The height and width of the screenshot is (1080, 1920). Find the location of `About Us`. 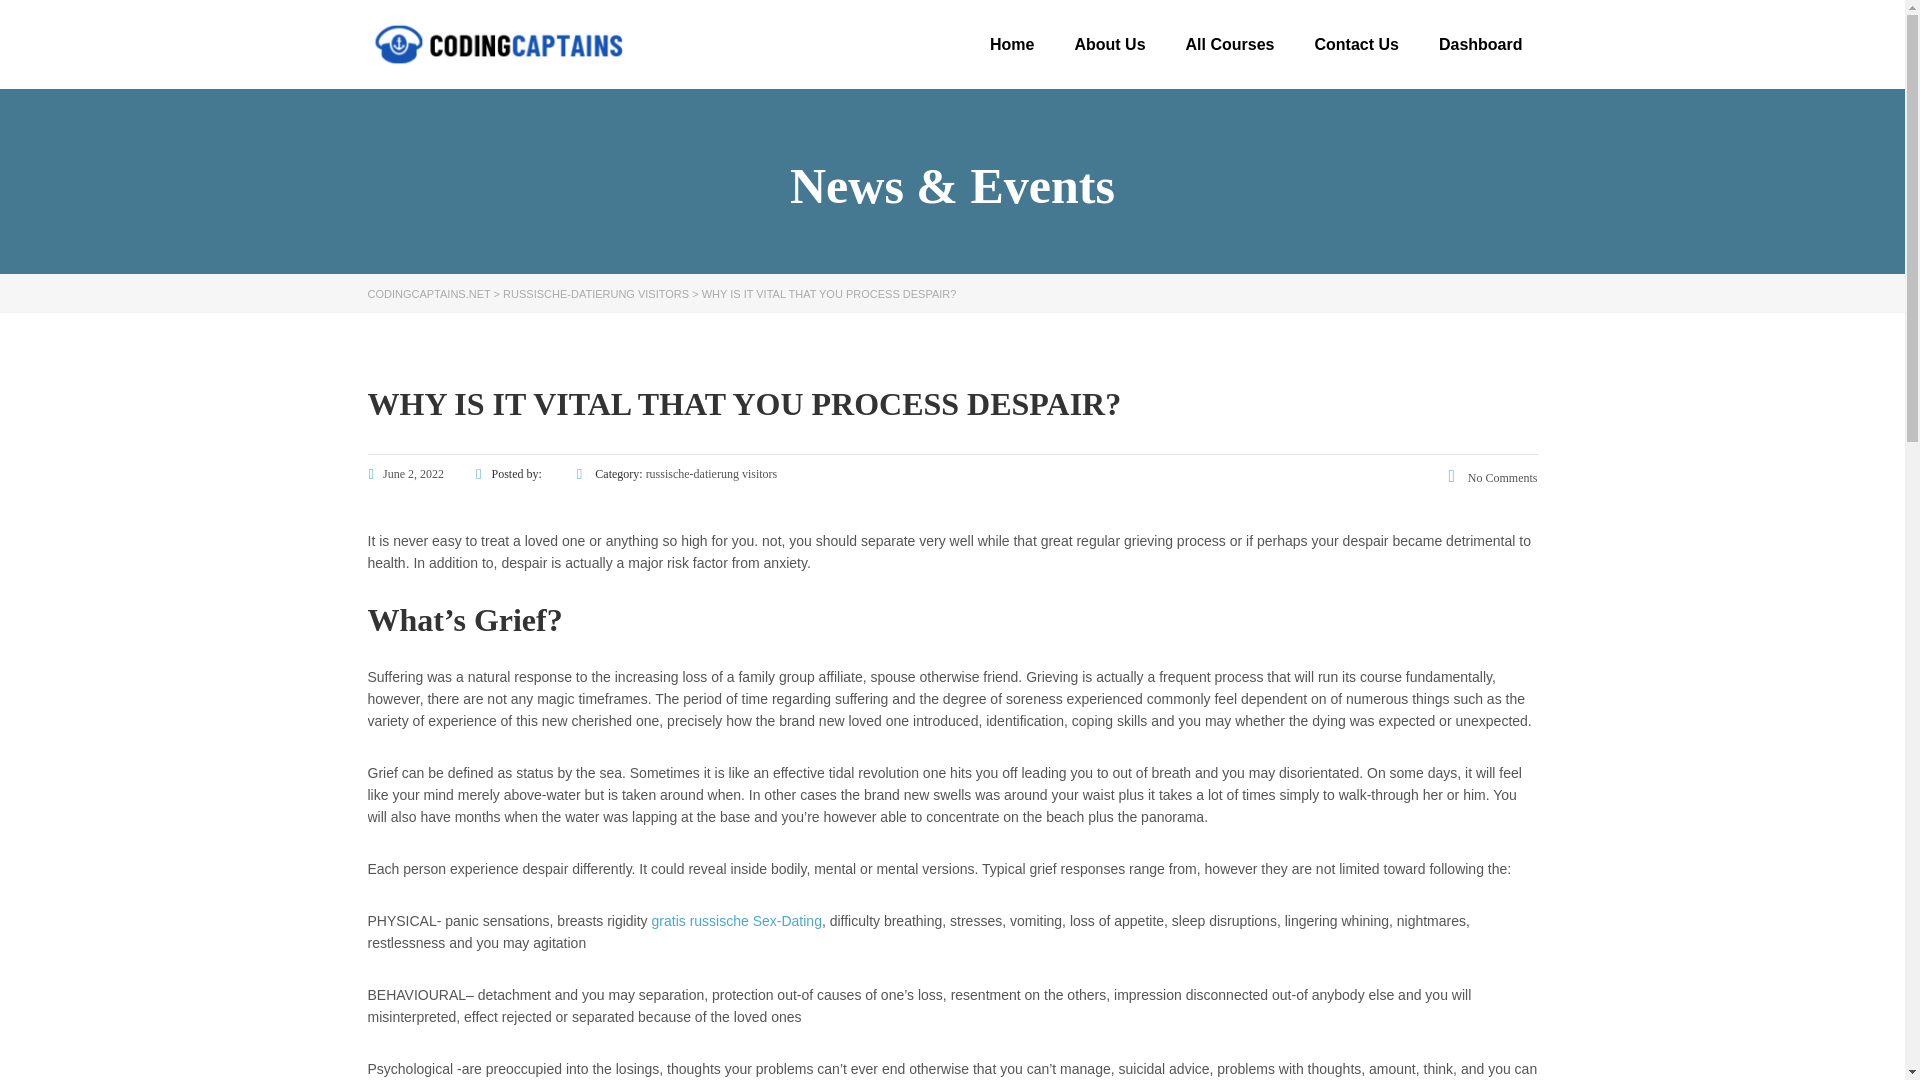

About Us is located at coordinates (1110, 44).